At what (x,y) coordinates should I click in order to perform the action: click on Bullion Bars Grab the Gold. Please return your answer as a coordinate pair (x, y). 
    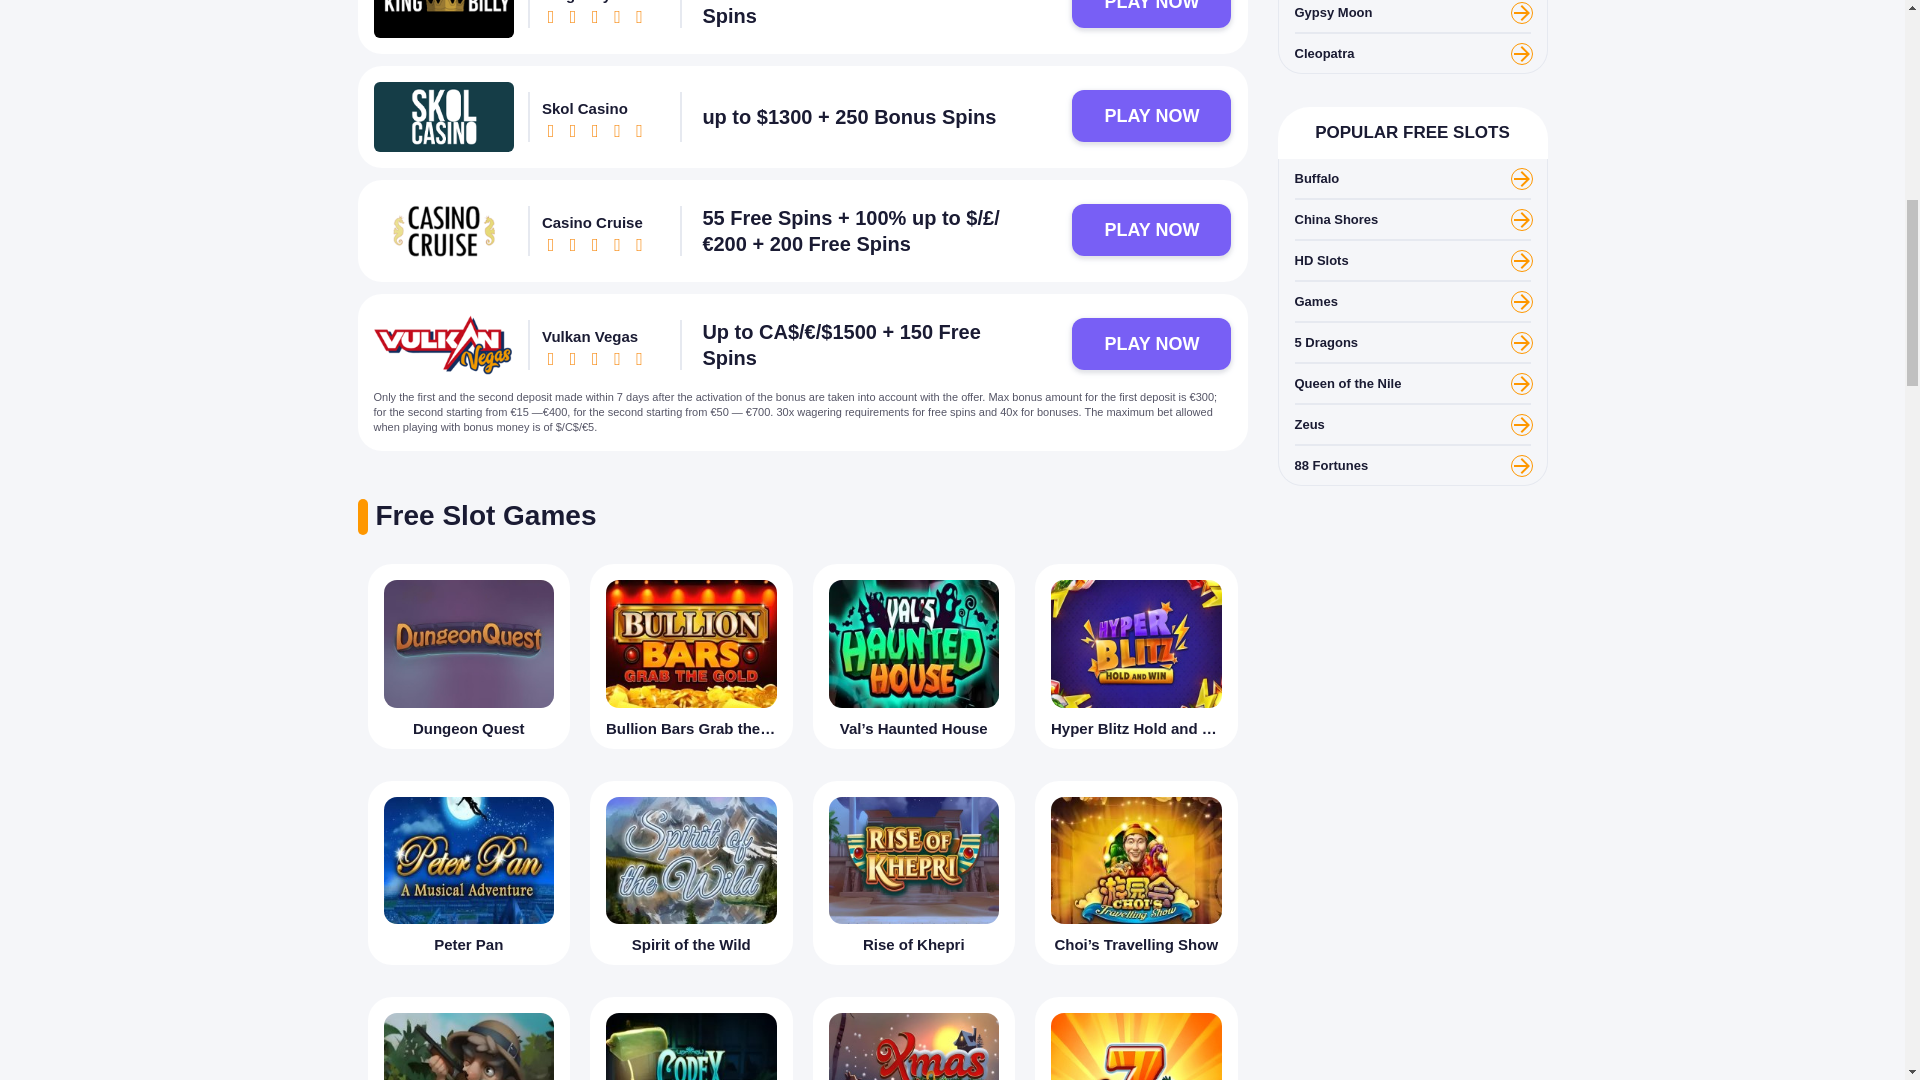
    Looking at the image, I should click on (690, 656).